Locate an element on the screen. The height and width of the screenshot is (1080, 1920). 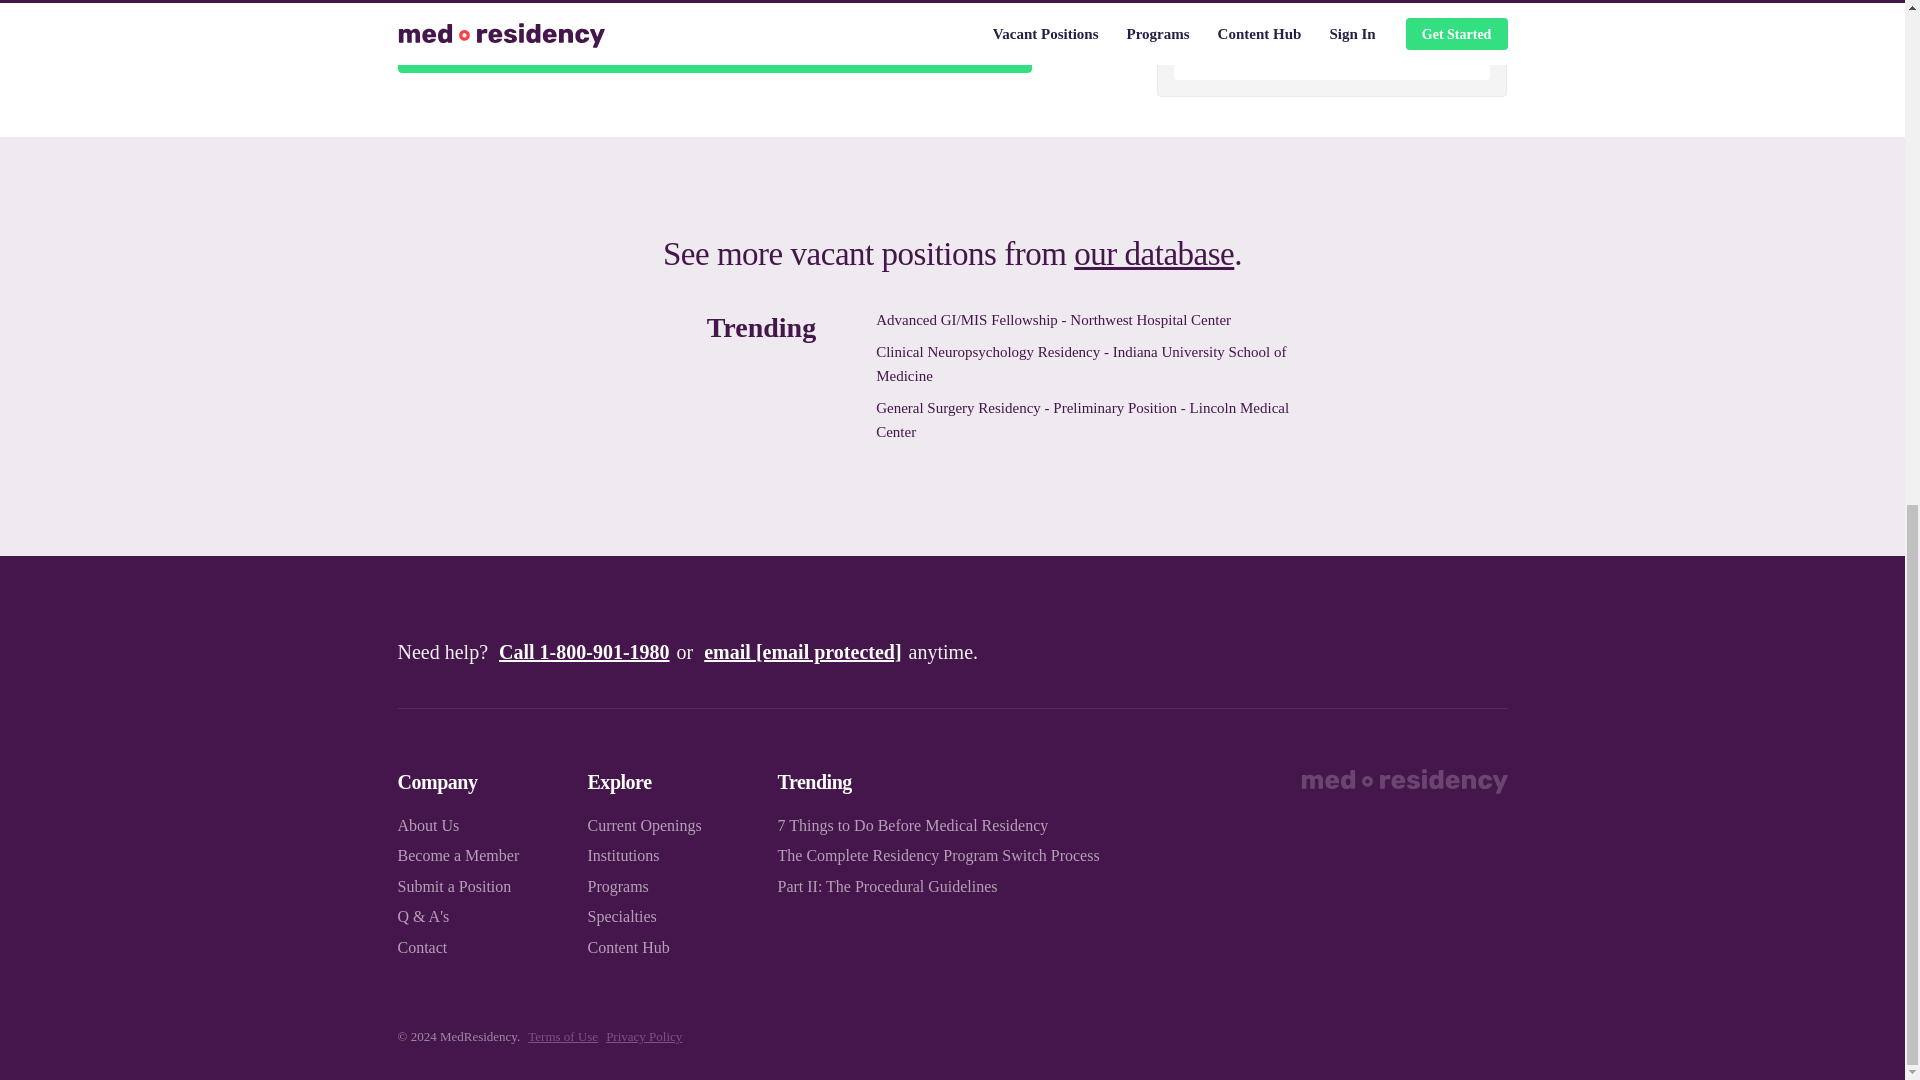
Content Hub is located at coordinates (628, 946).